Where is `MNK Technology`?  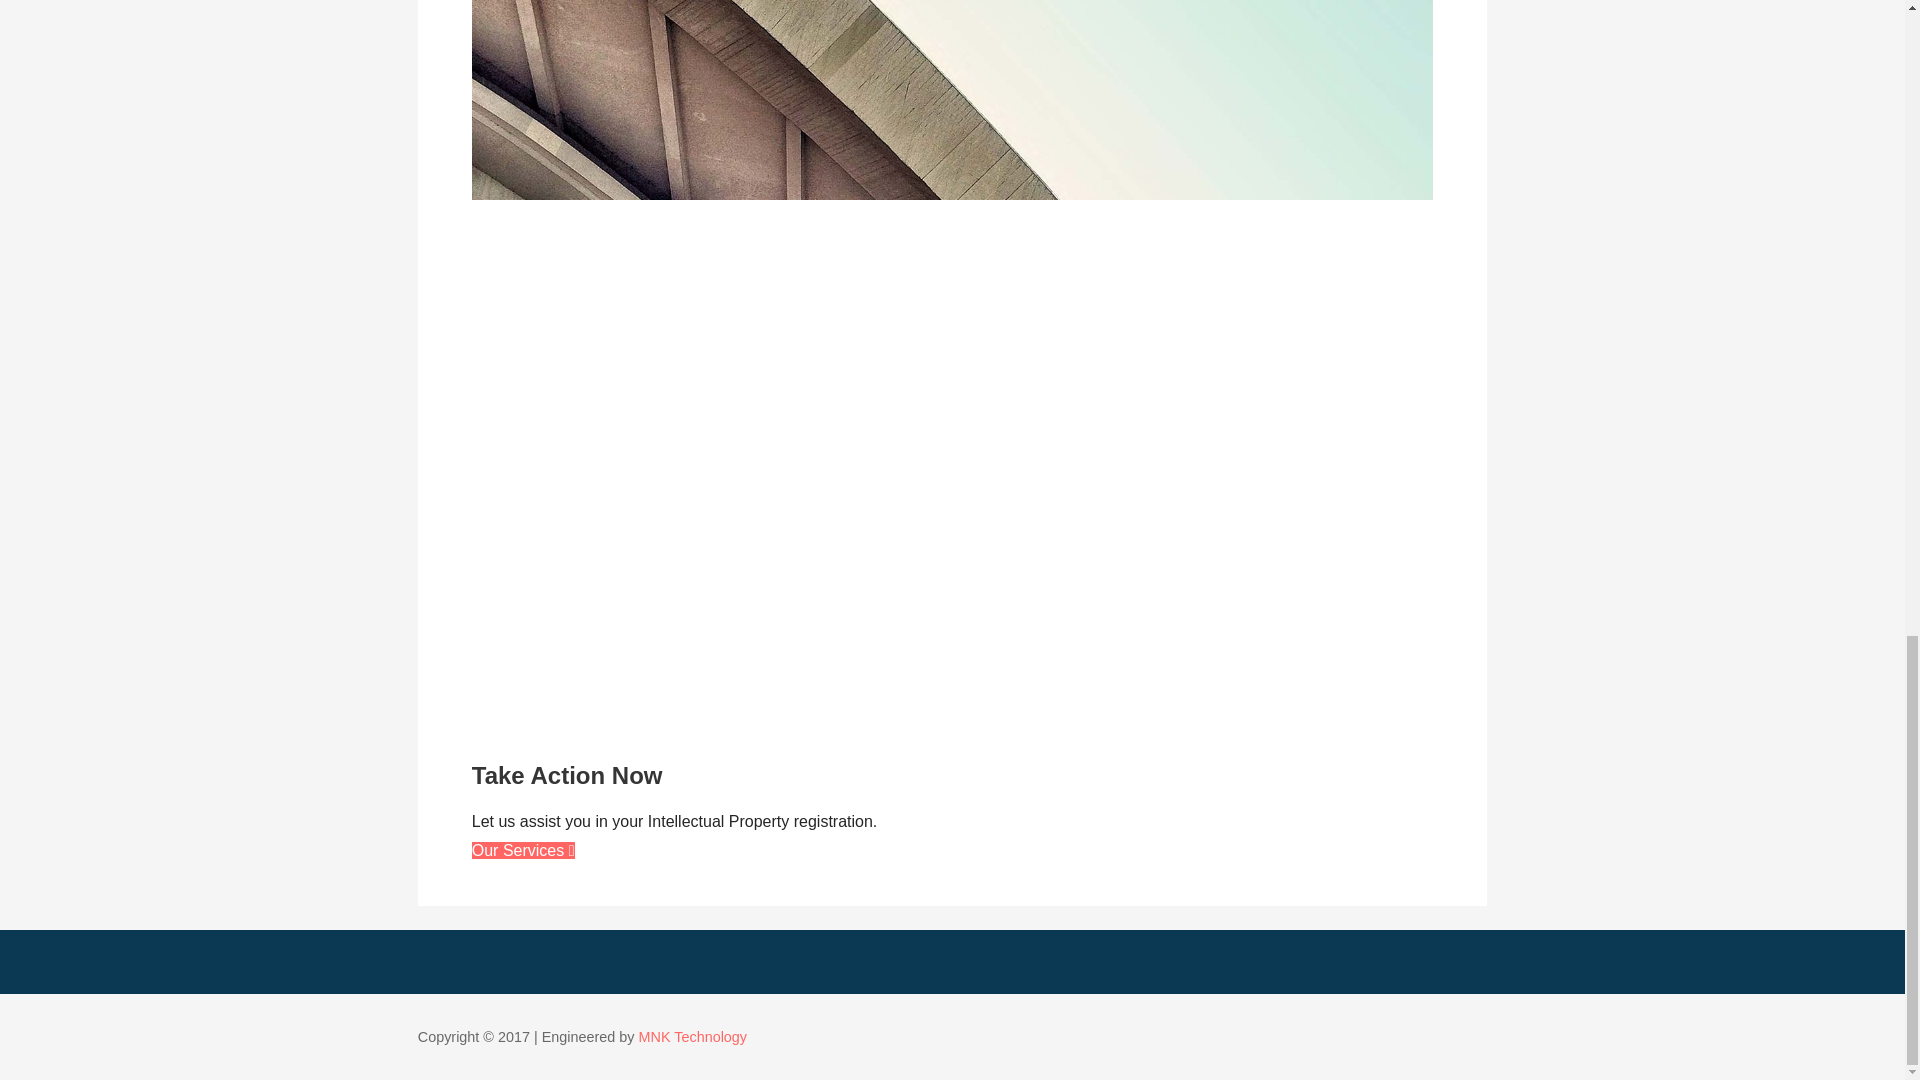
MNK Technology is located at coordinates (694, 1037).